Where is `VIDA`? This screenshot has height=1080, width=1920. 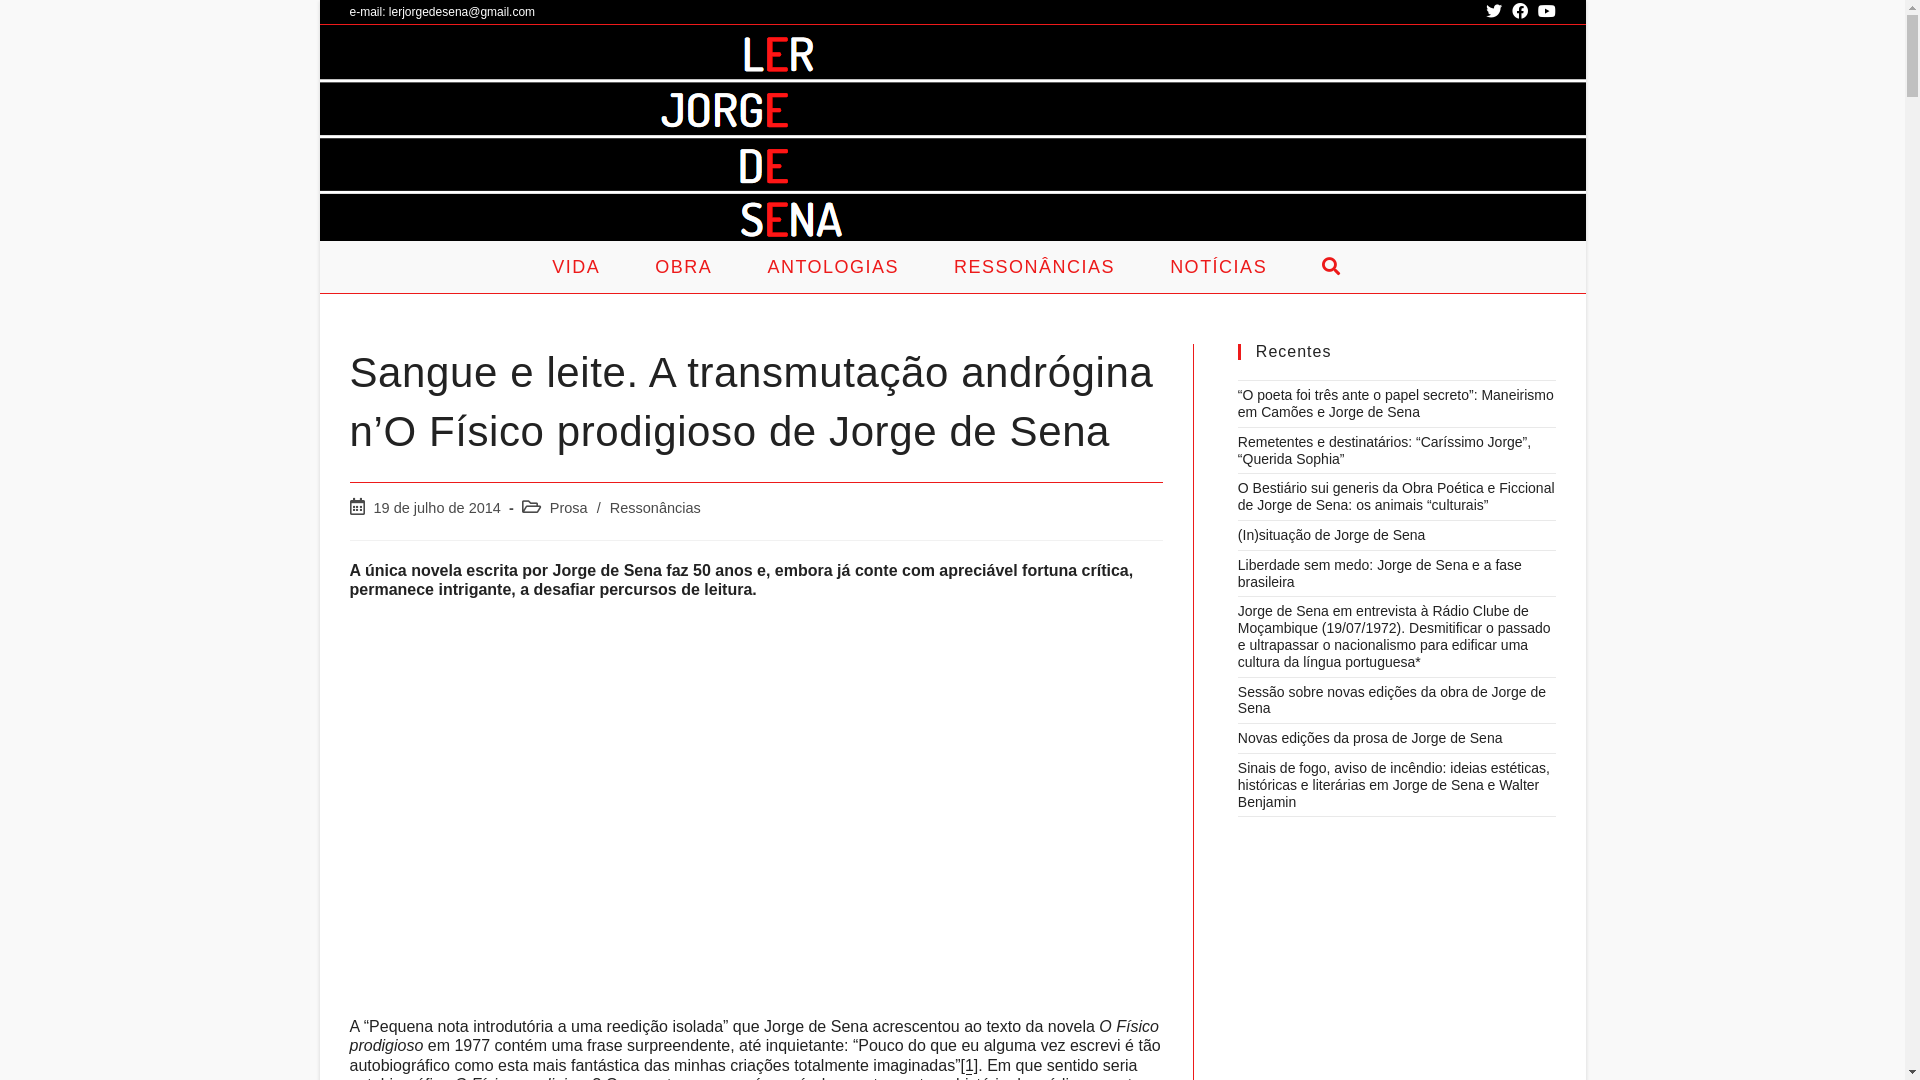 VIDA is located at coordinates (582, 267).